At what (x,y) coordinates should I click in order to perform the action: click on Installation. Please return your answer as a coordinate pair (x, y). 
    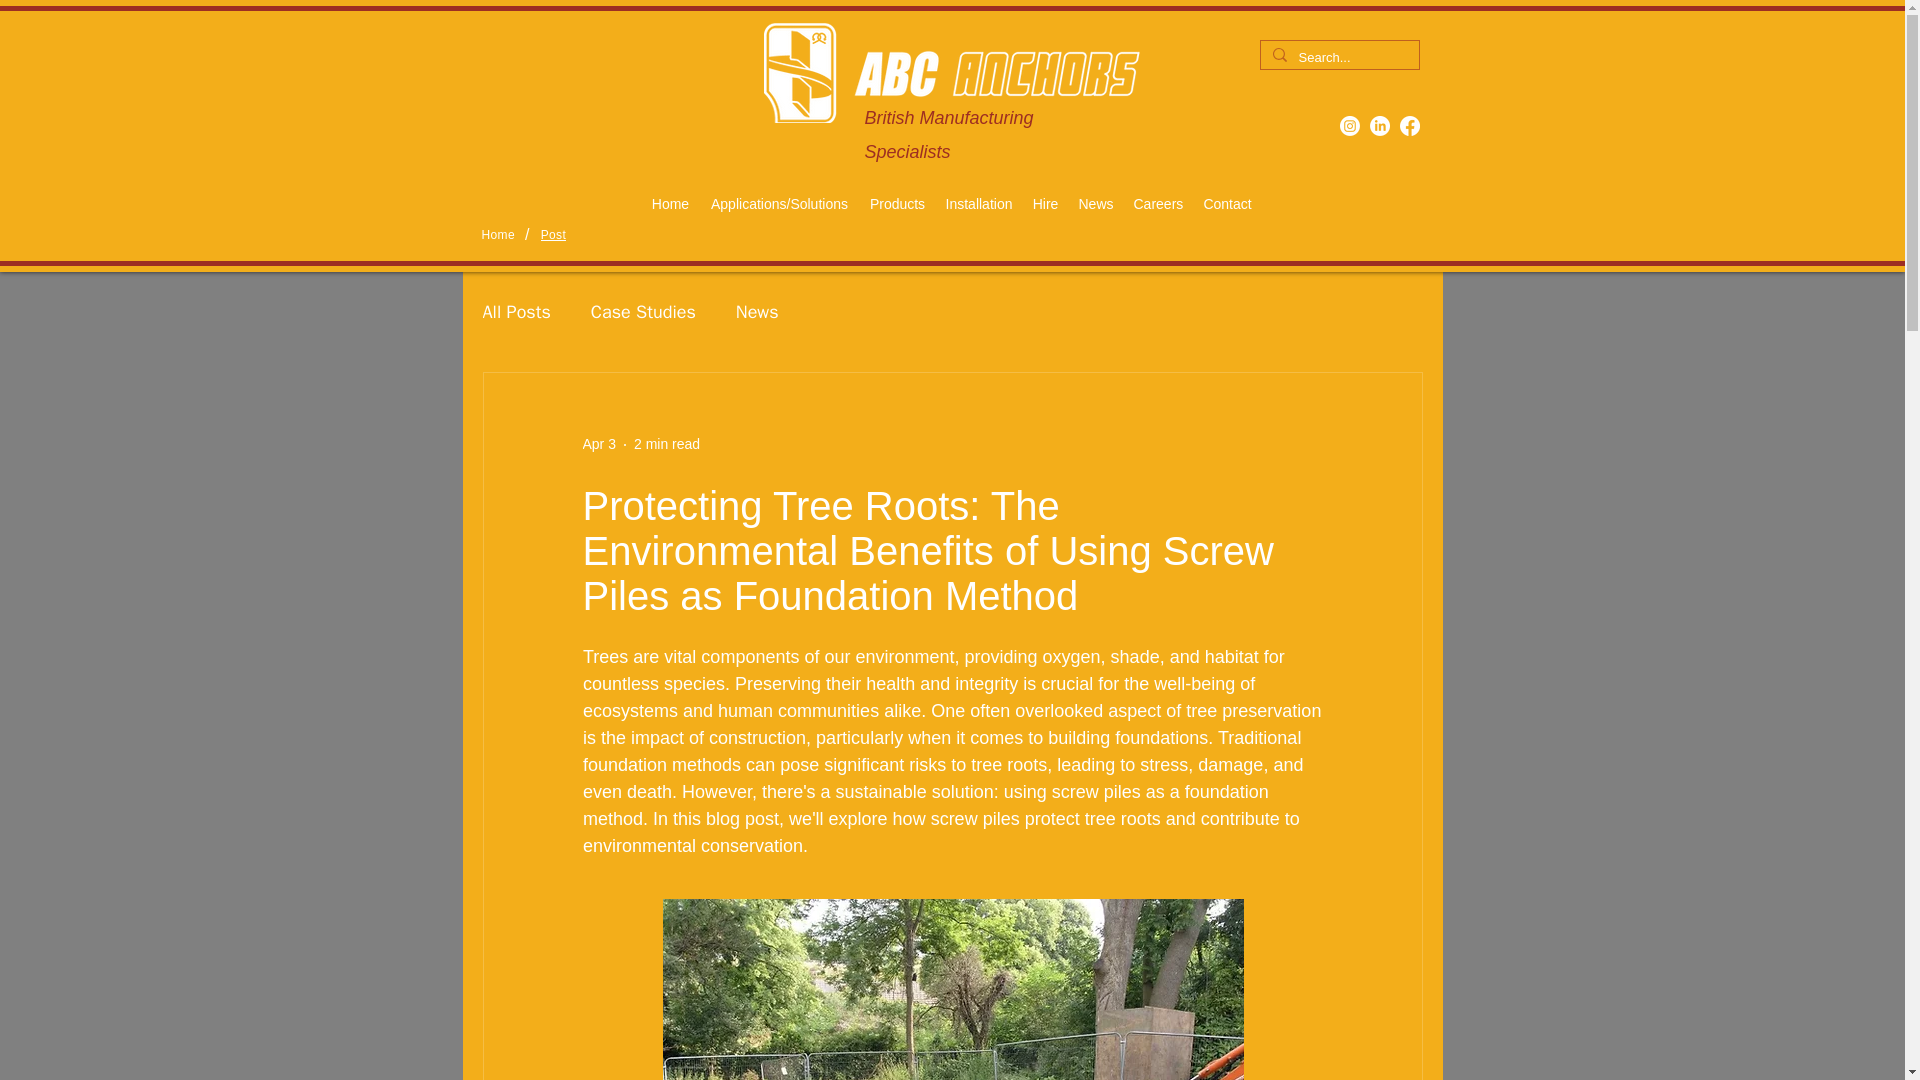
    Looking at the image, I should click on (980, 204).